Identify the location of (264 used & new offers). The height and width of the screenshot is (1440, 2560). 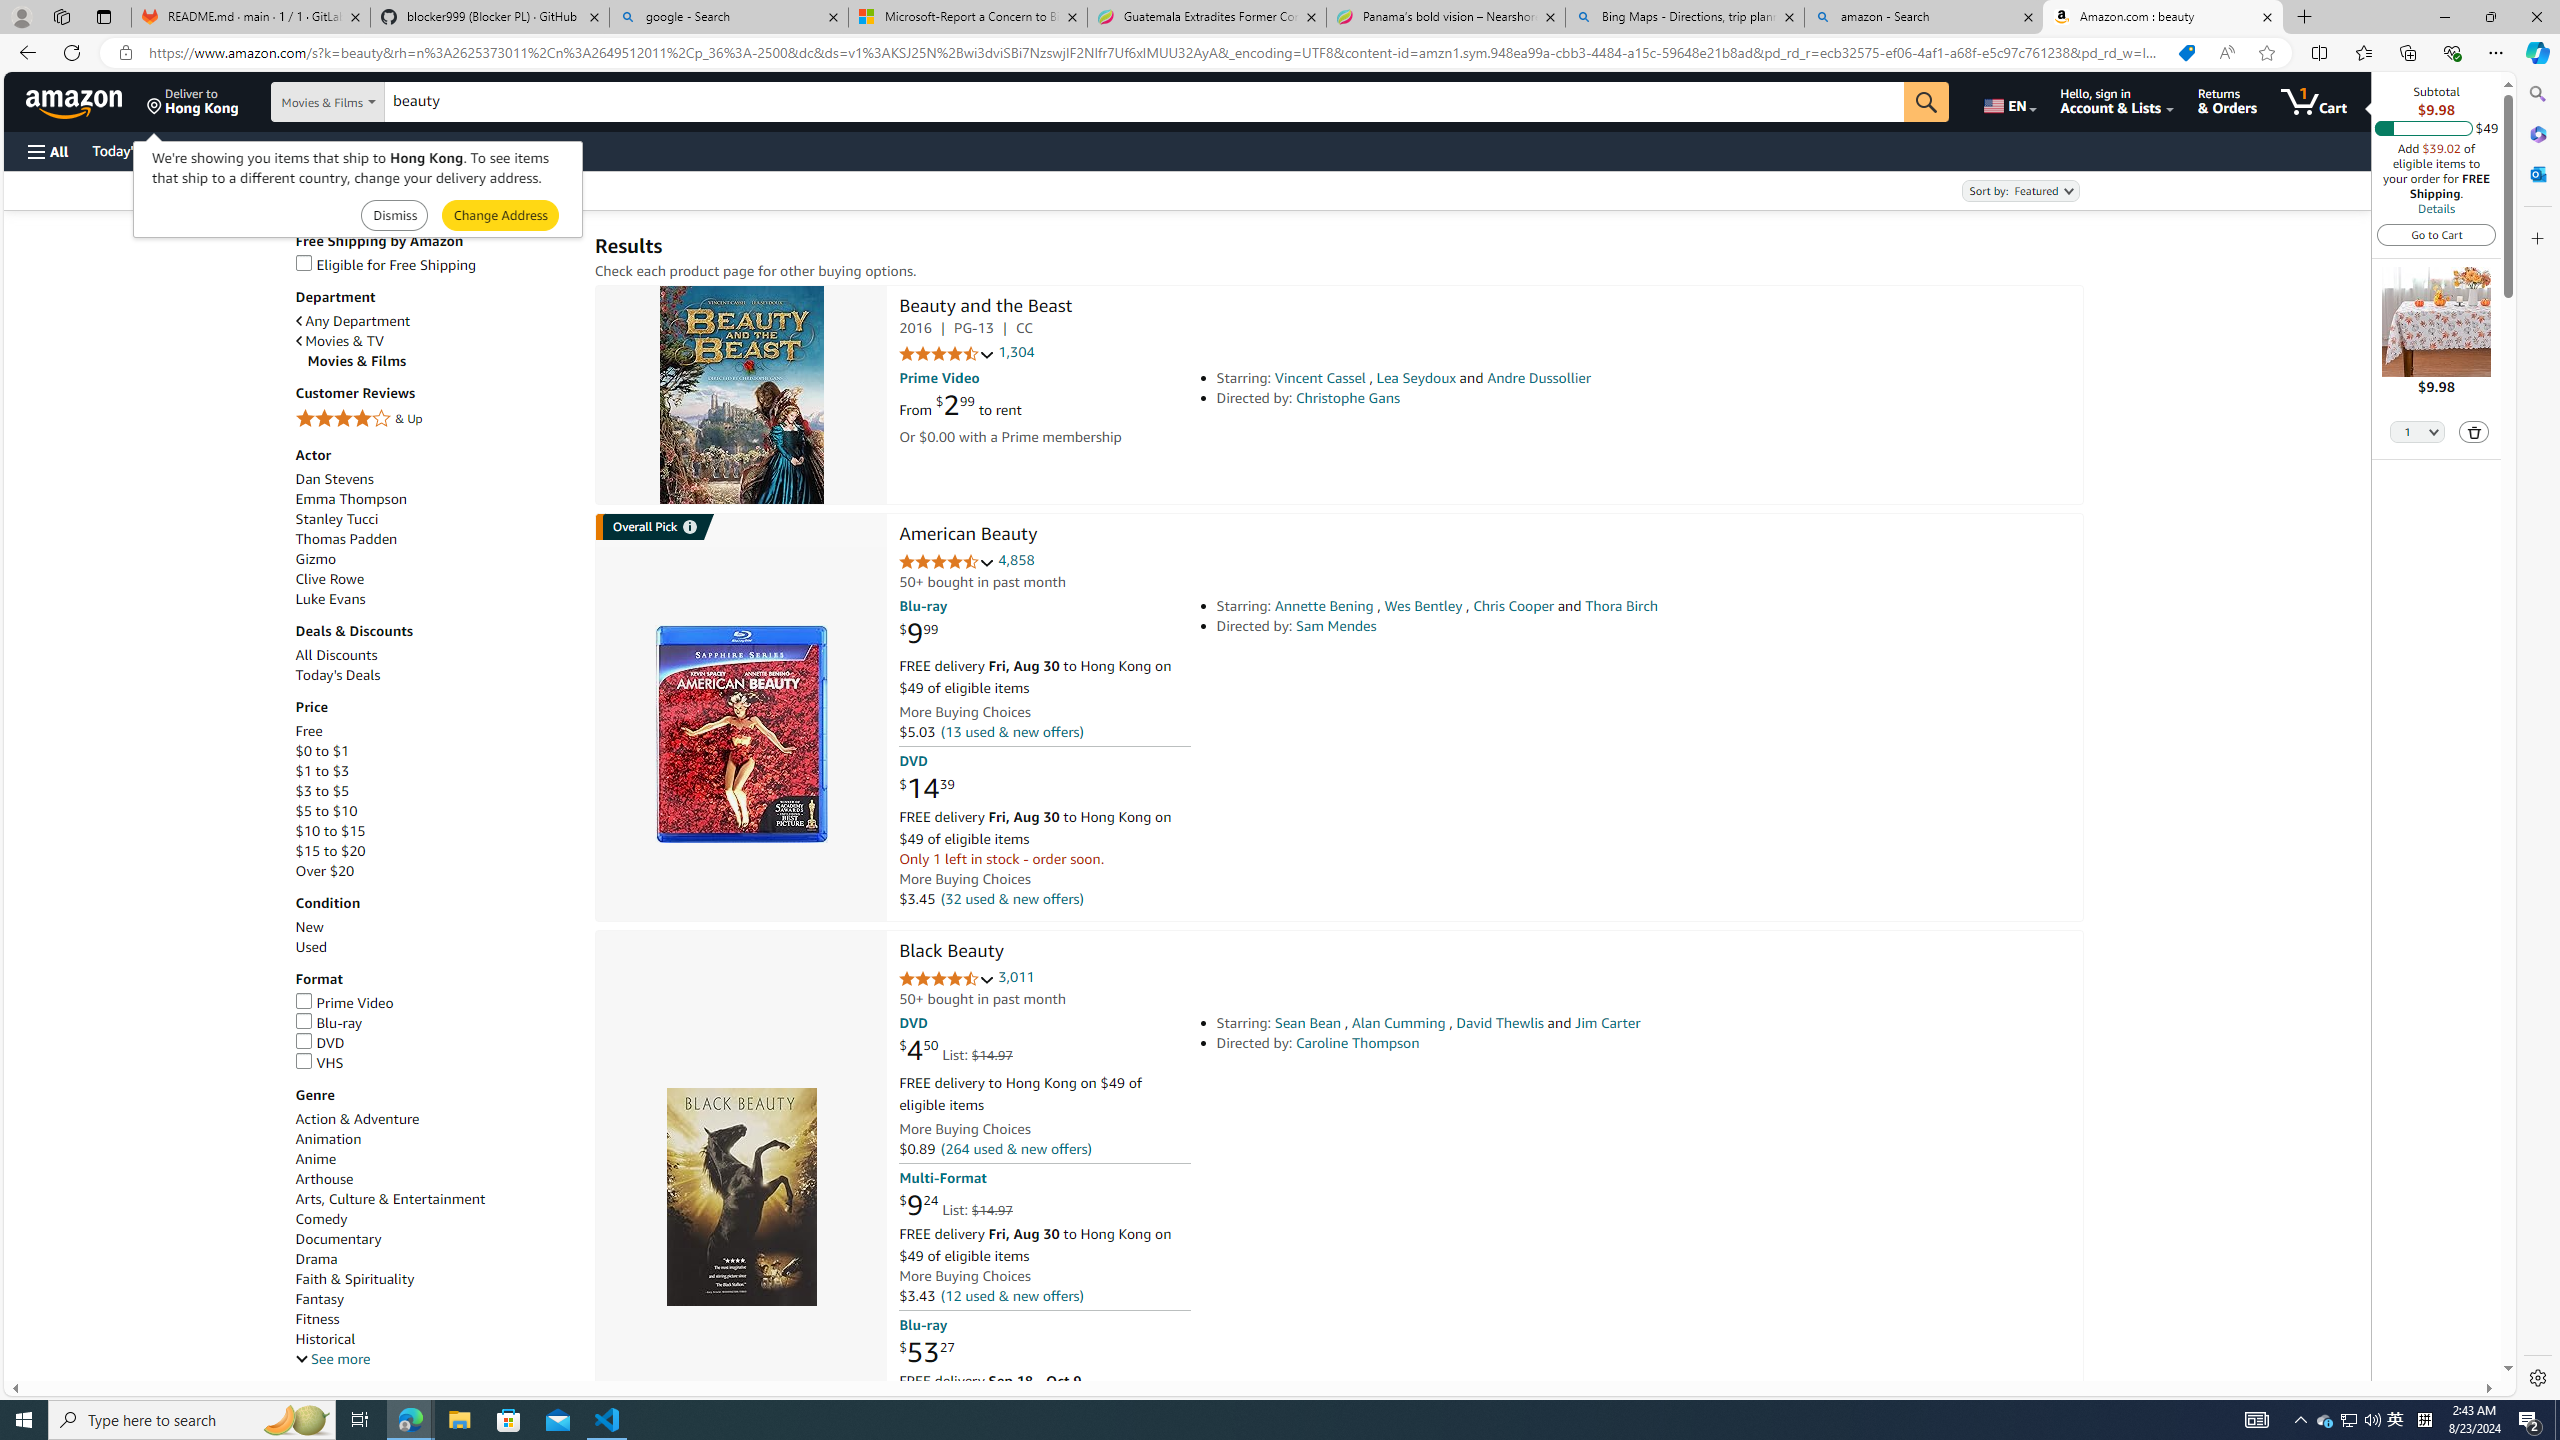
(1016, 1150).